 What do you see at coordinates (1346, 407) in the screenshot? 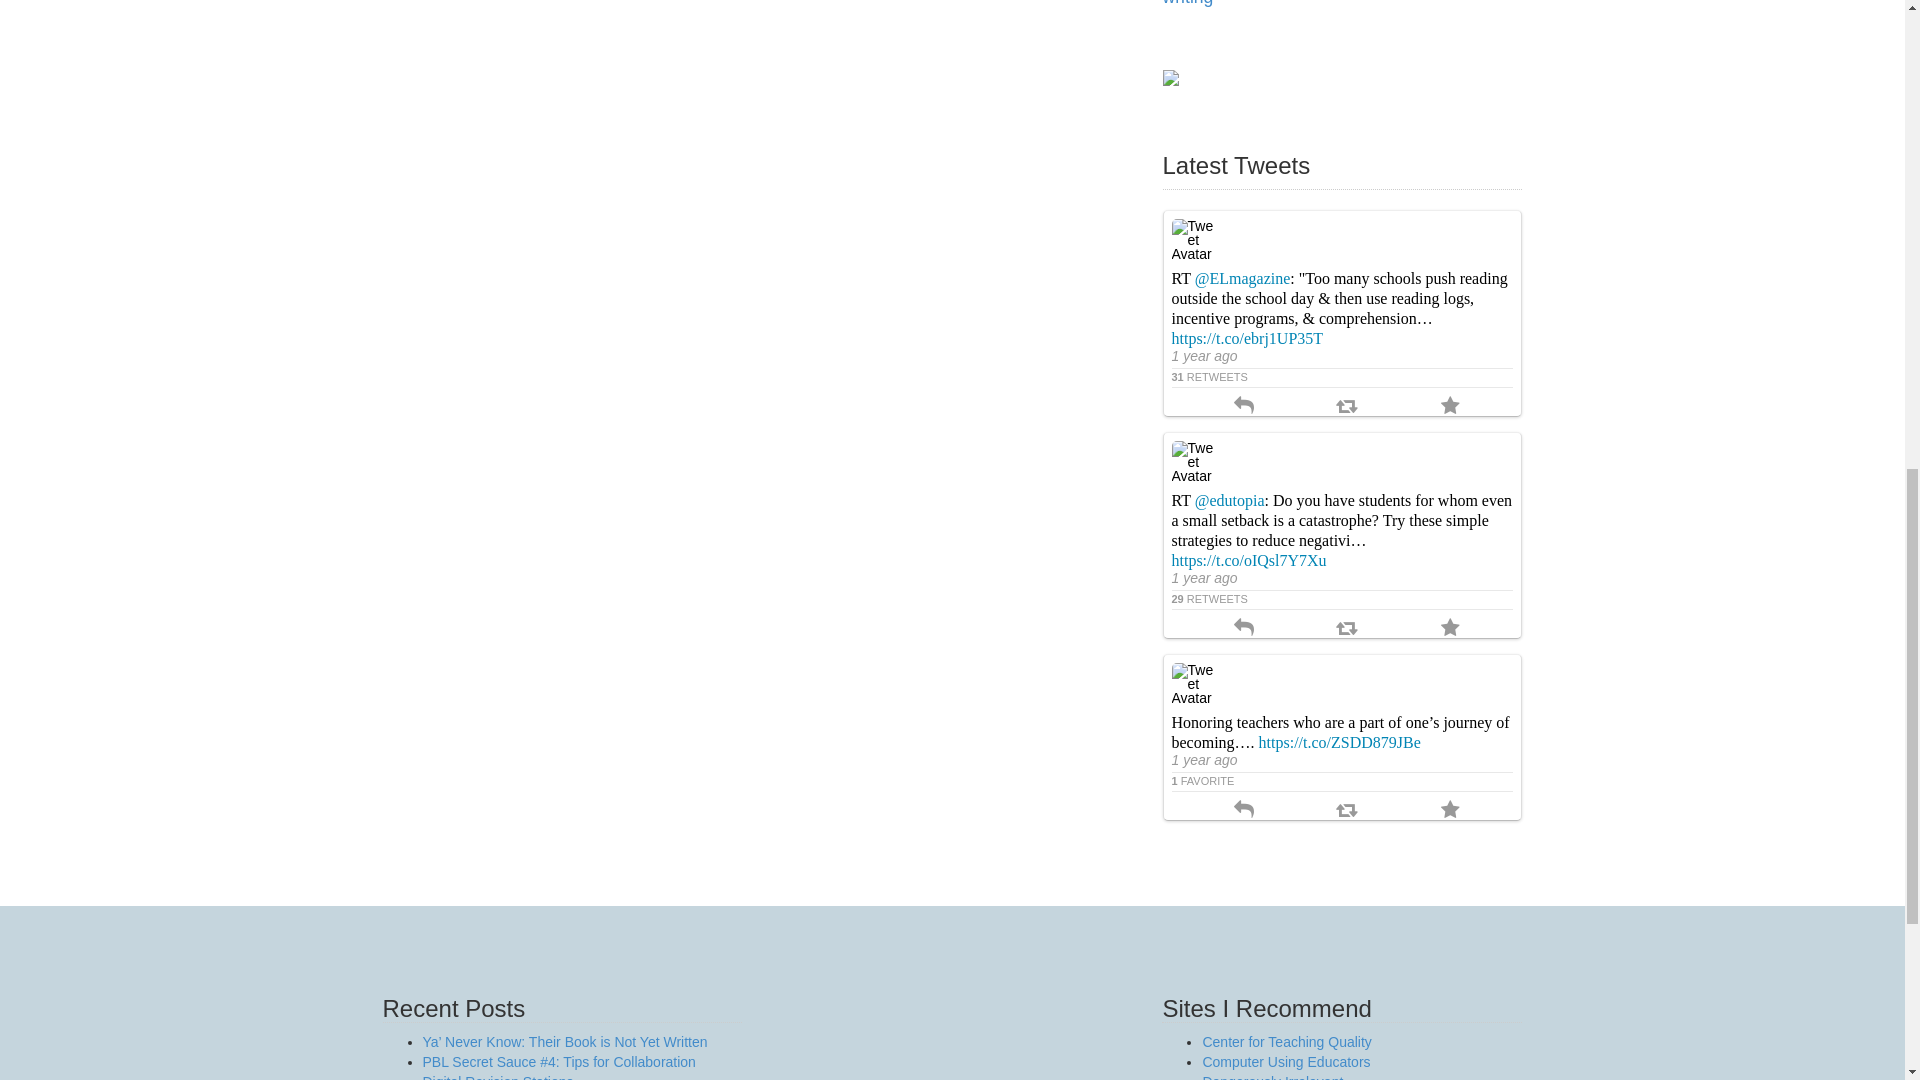
I see `Retweet` at bounding box center [1346, 407].